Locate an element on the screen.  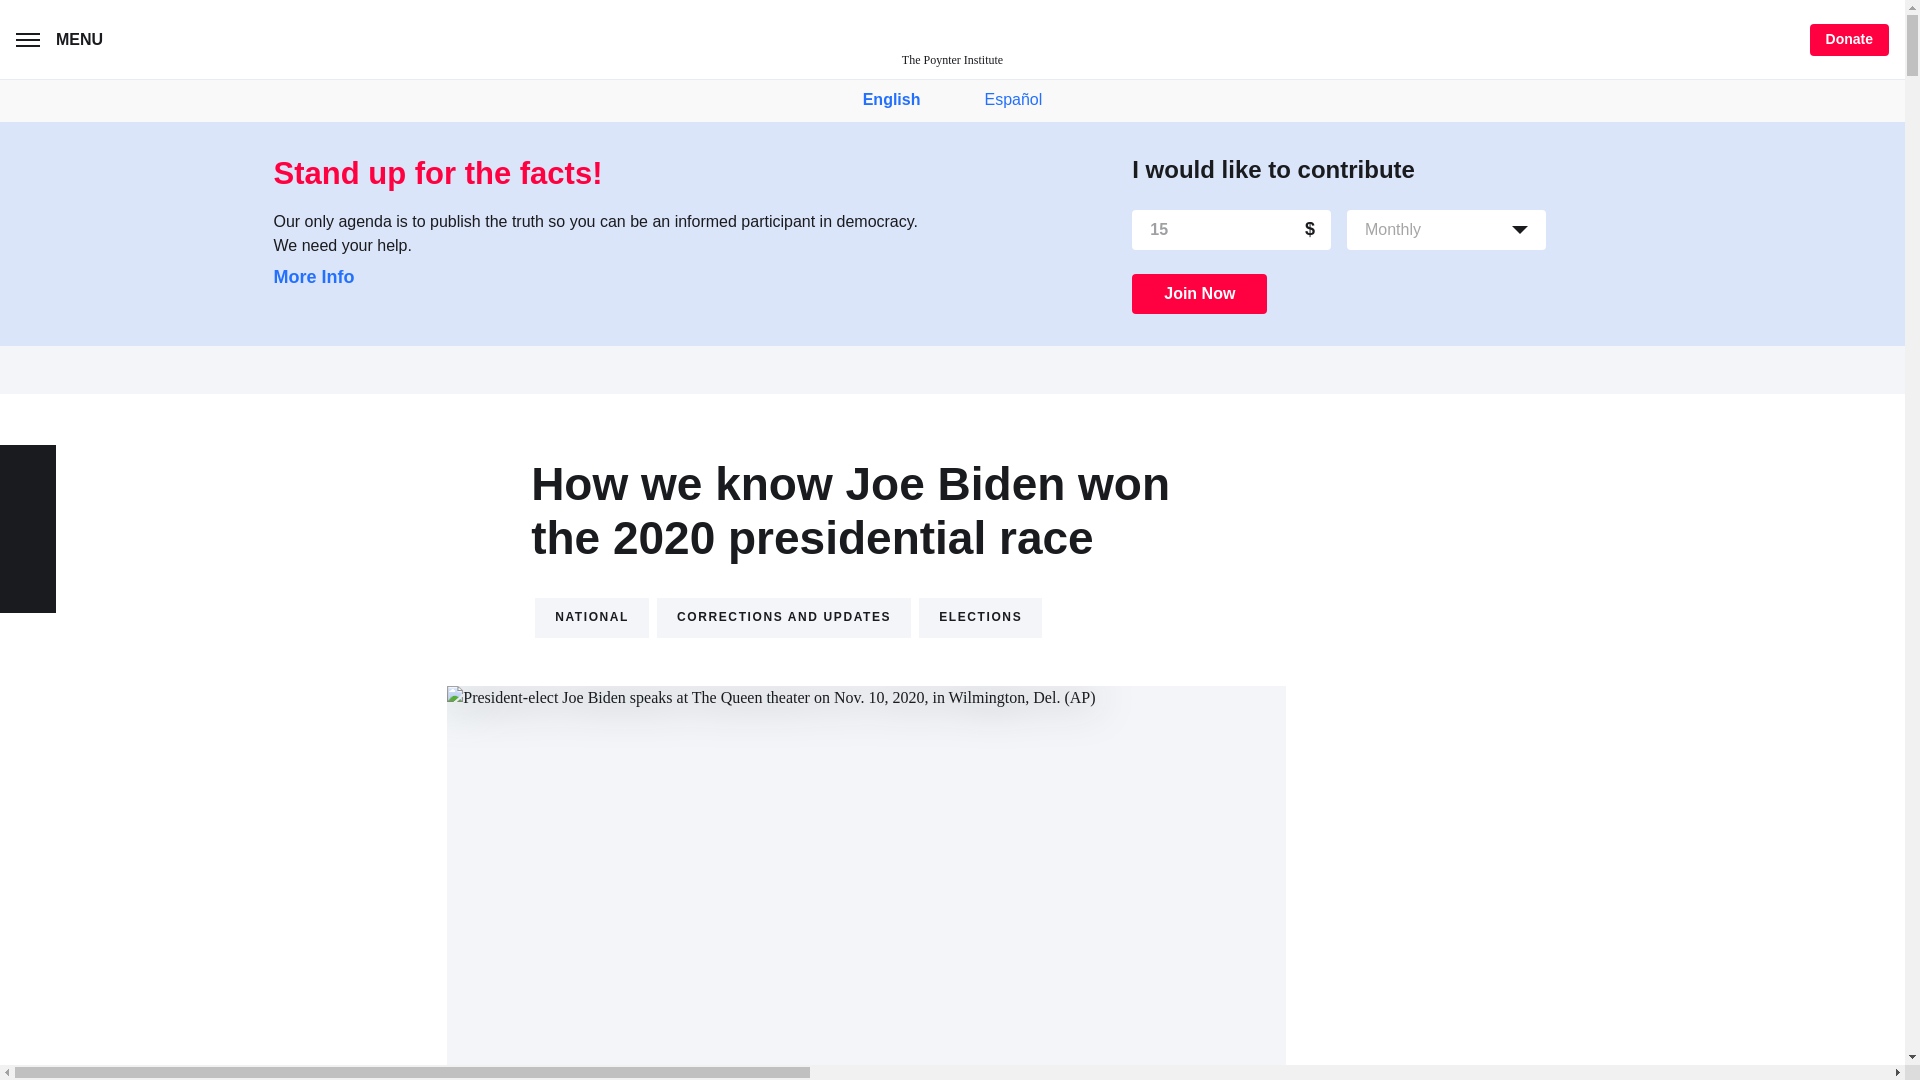
National is located at coordinates (592, 618).